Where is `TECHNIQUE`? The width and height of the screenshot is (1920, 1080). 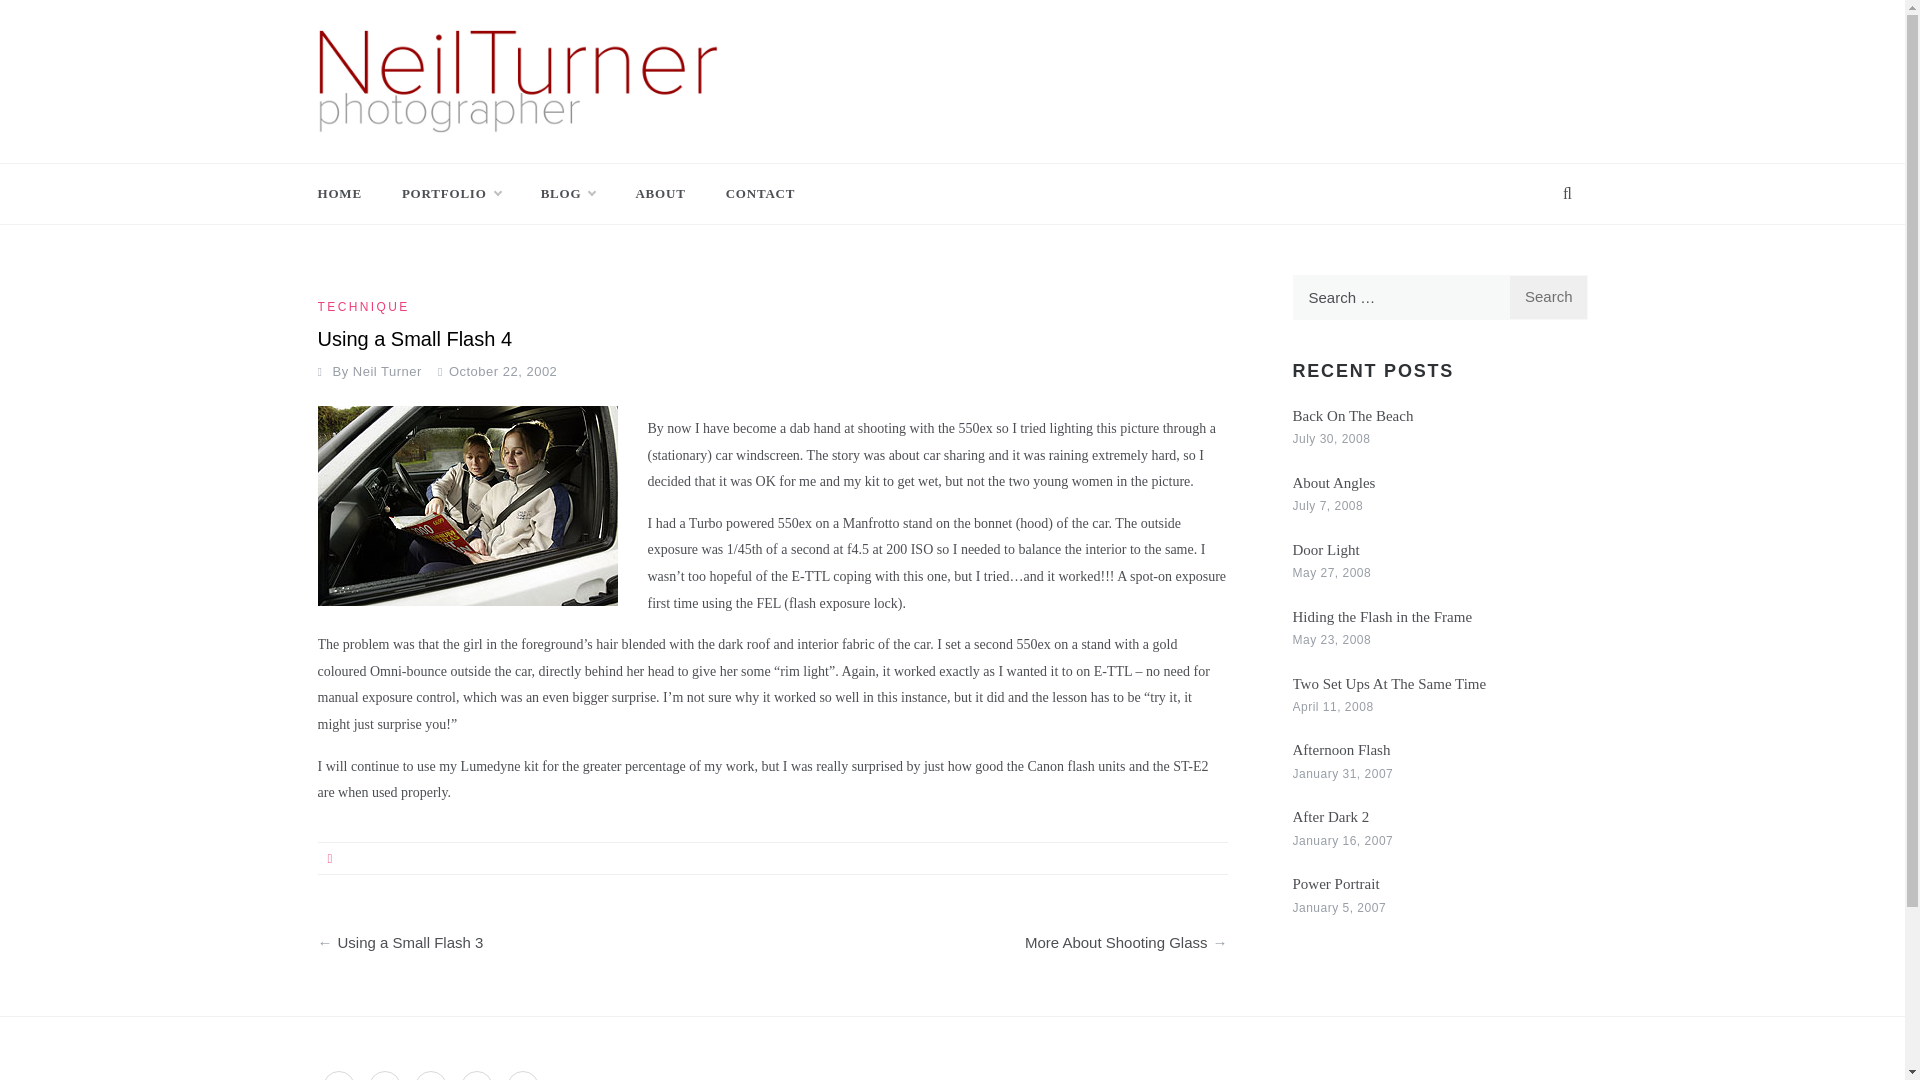
TECHNIQUE is located at coordinates (366, 307).